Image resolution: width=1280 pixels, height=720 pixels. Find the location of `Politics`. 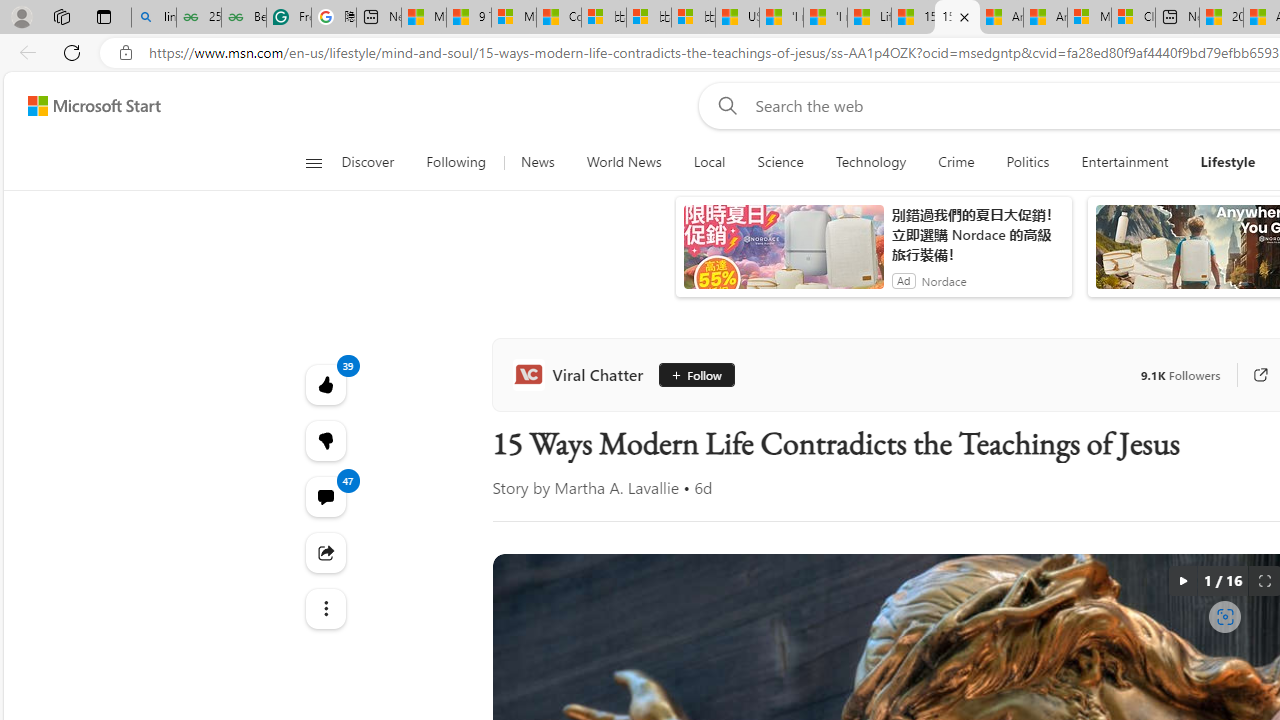

Politics is located at coordinates (1028, 162).